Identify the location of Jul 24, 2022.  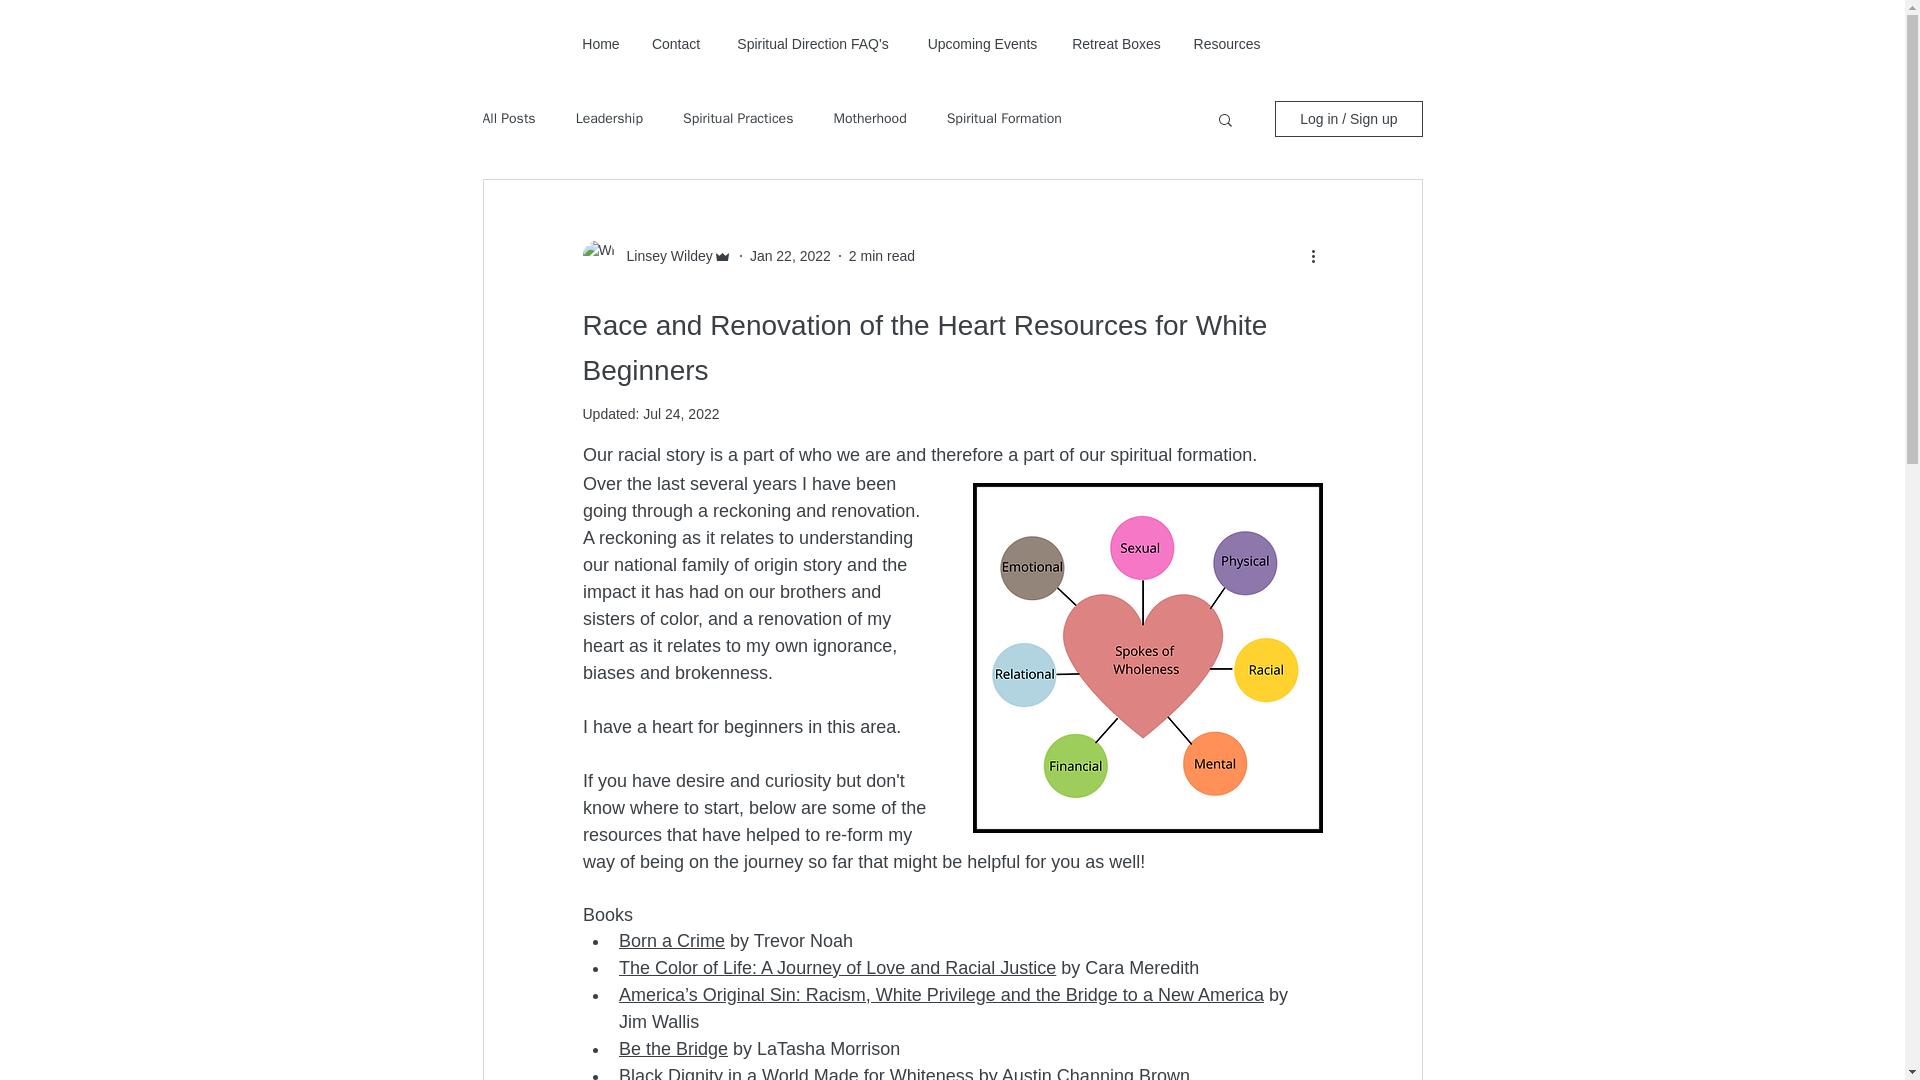
(680, 414).